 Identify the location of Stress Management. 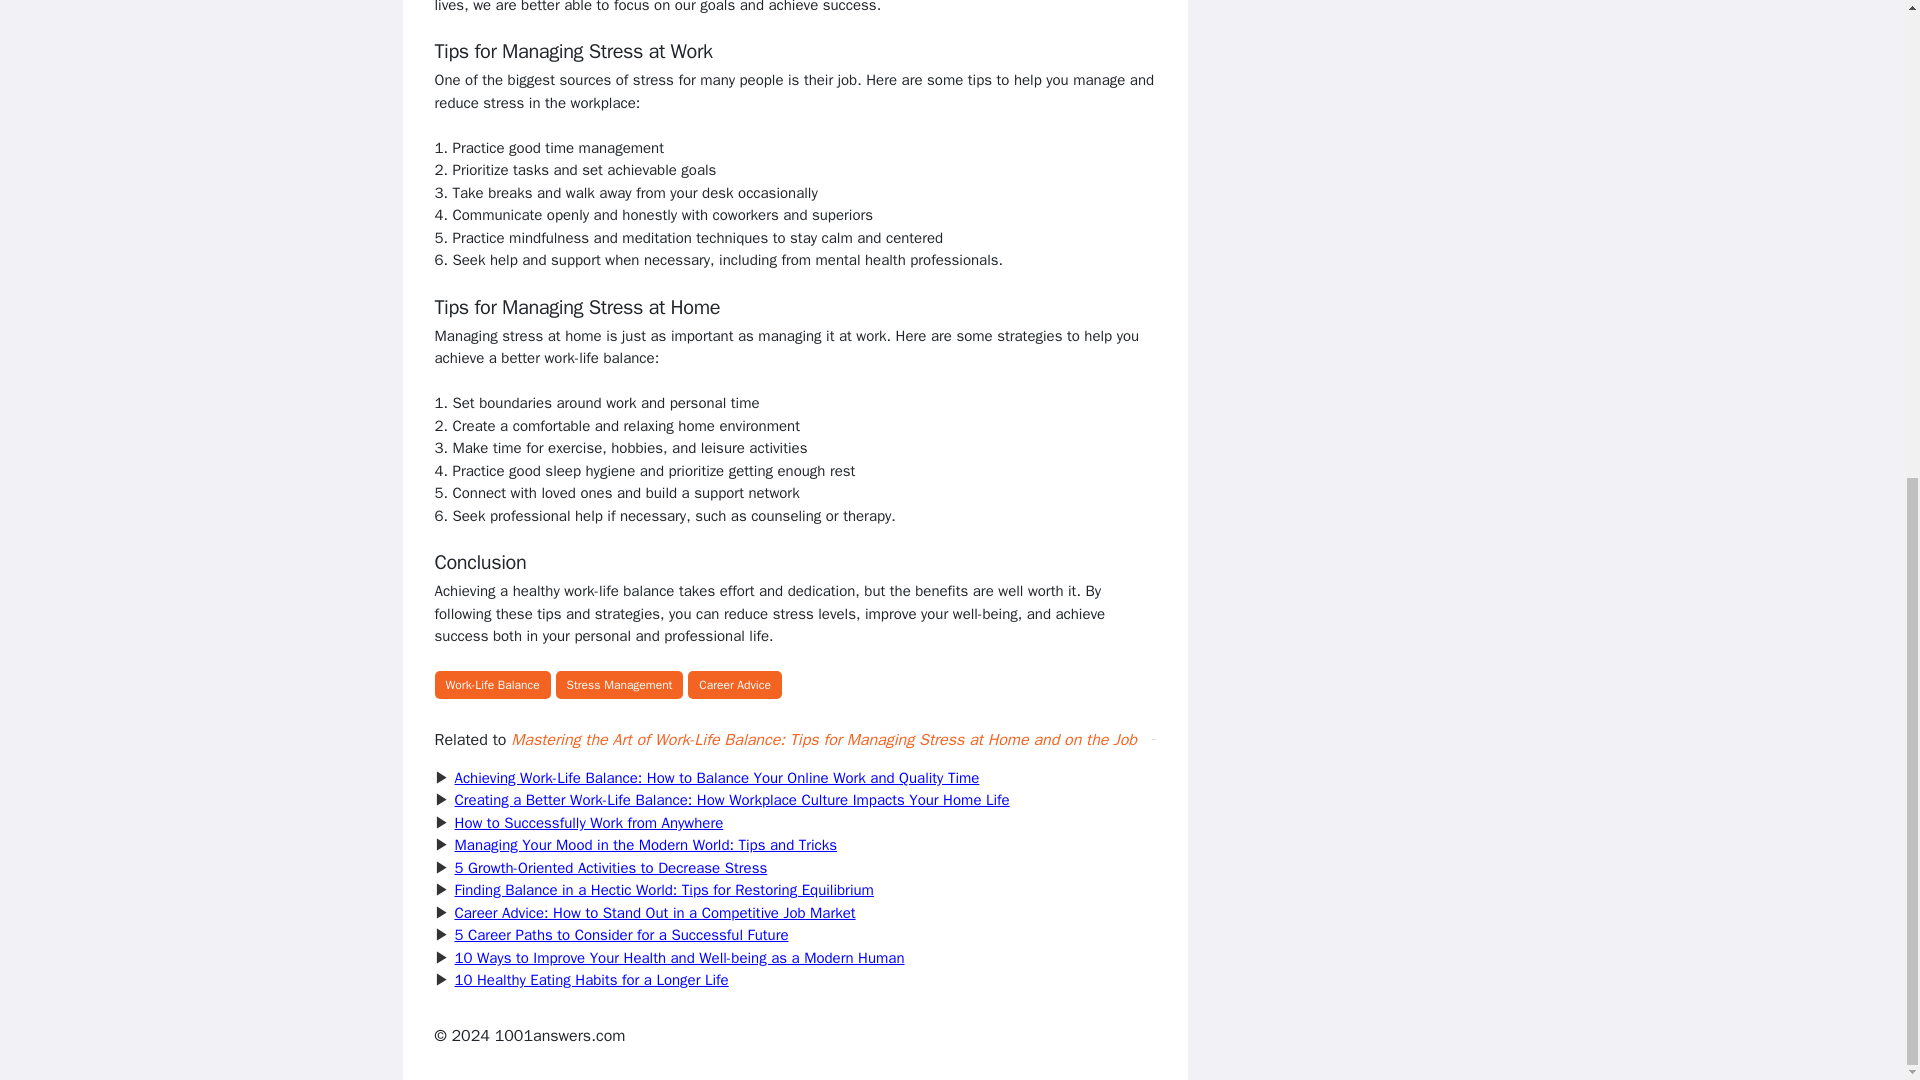
(620, 684).